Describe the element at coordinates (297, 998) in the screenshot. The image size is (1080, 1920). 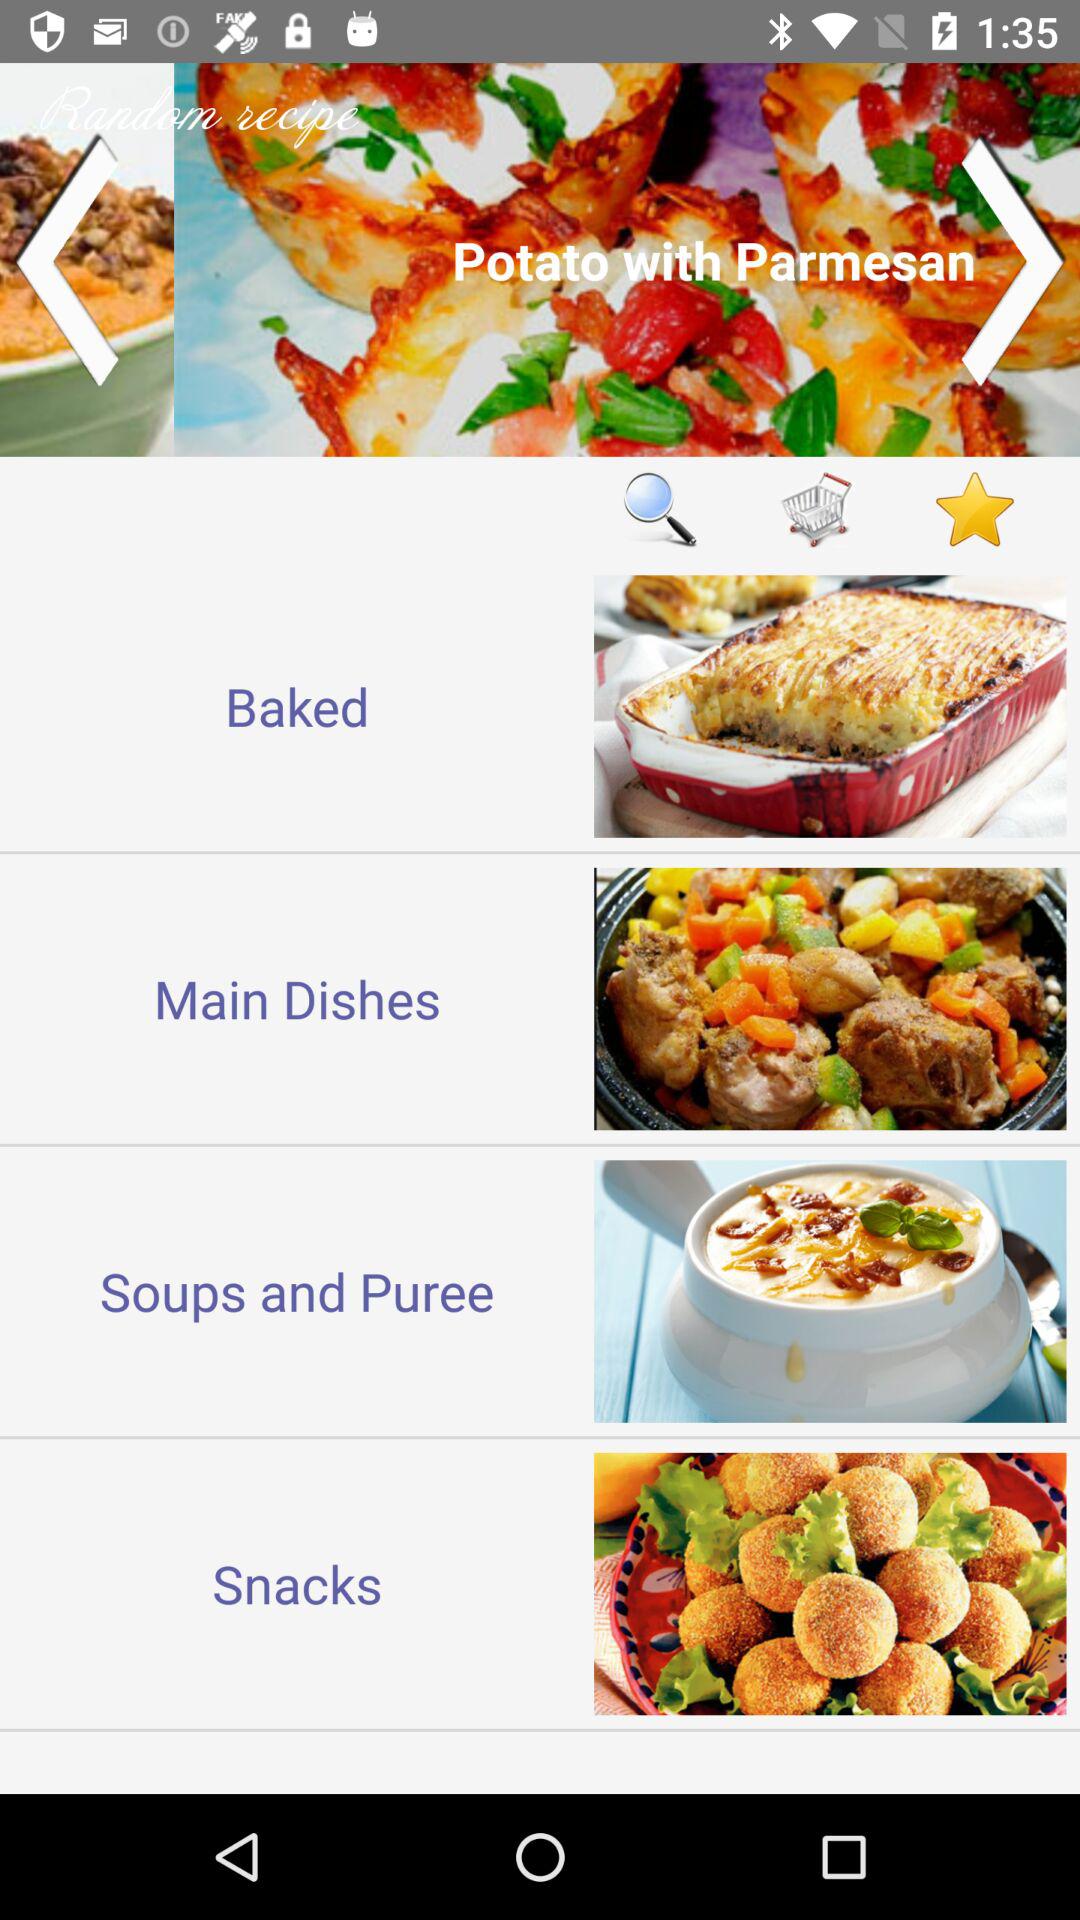
I see `swipe to the main dishes` at that location.